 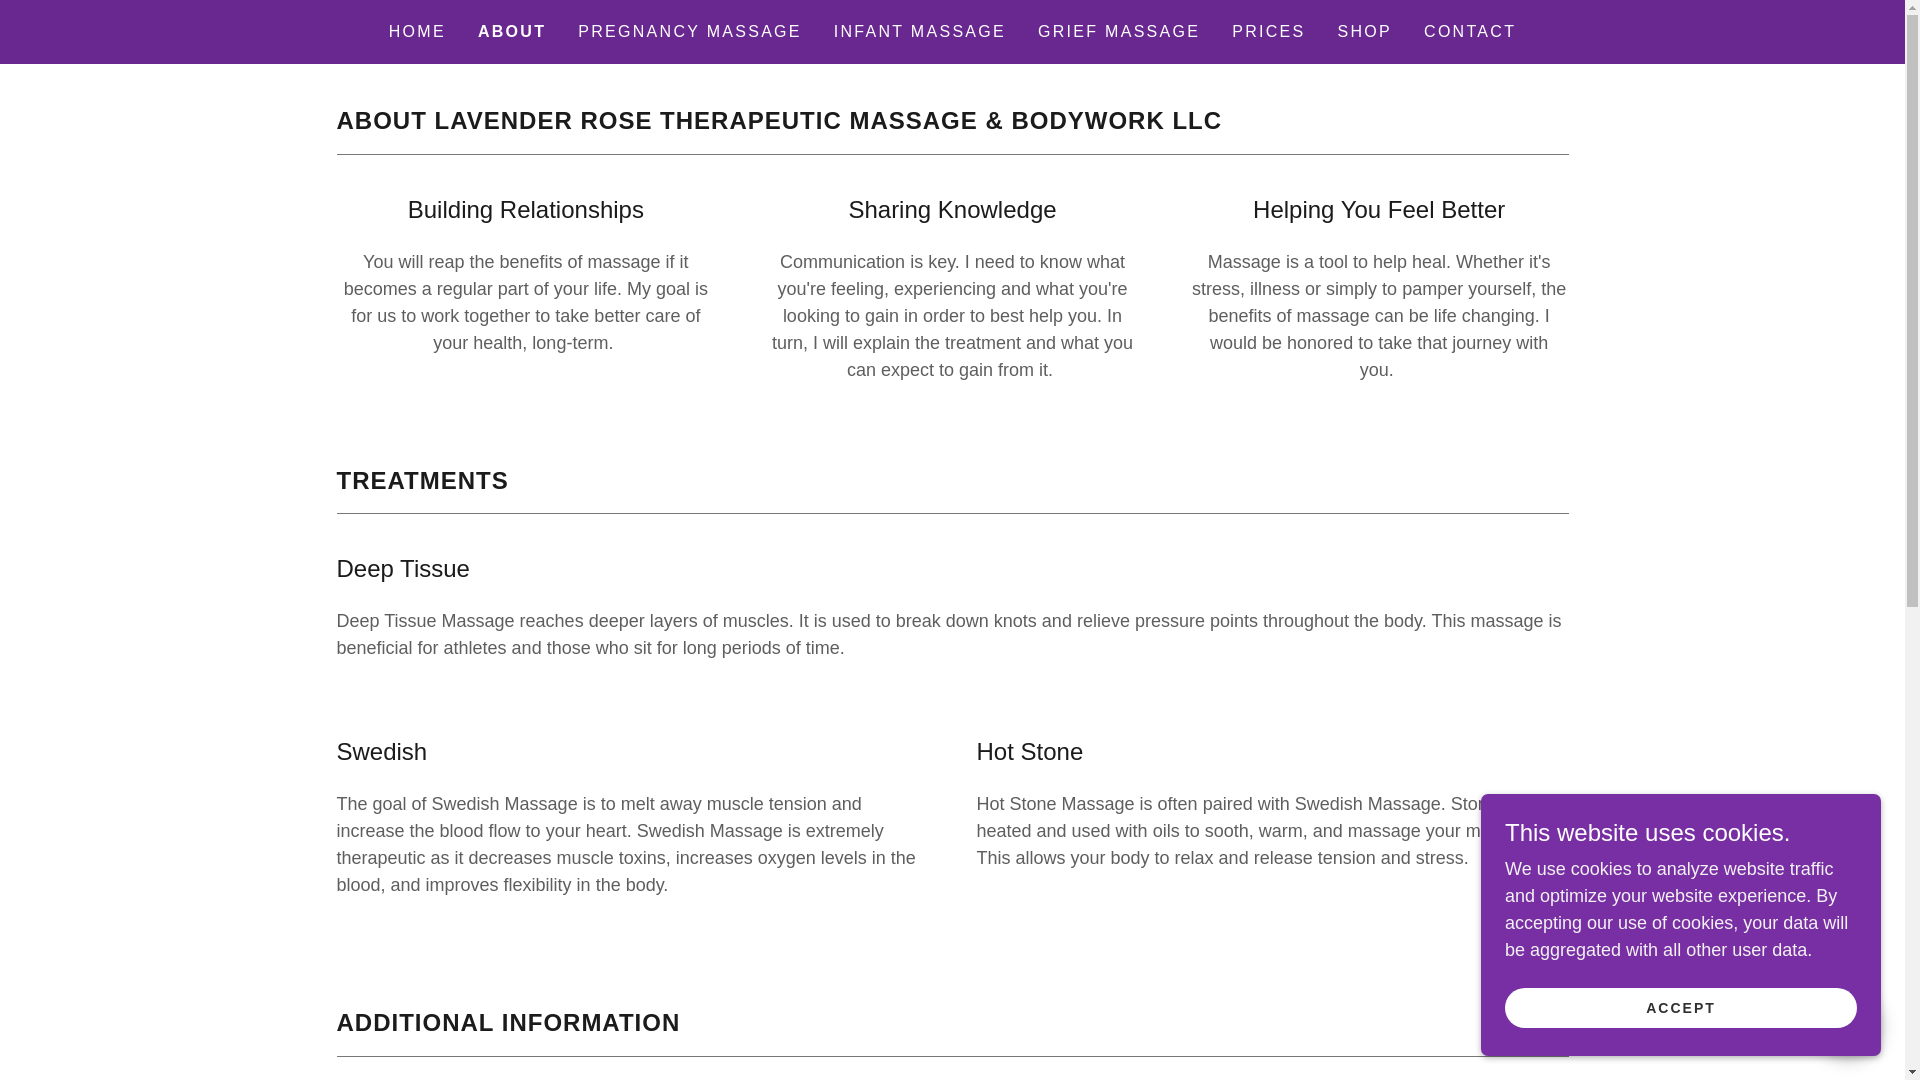 I want to click on SHOP, so click(x=1366, y=32).